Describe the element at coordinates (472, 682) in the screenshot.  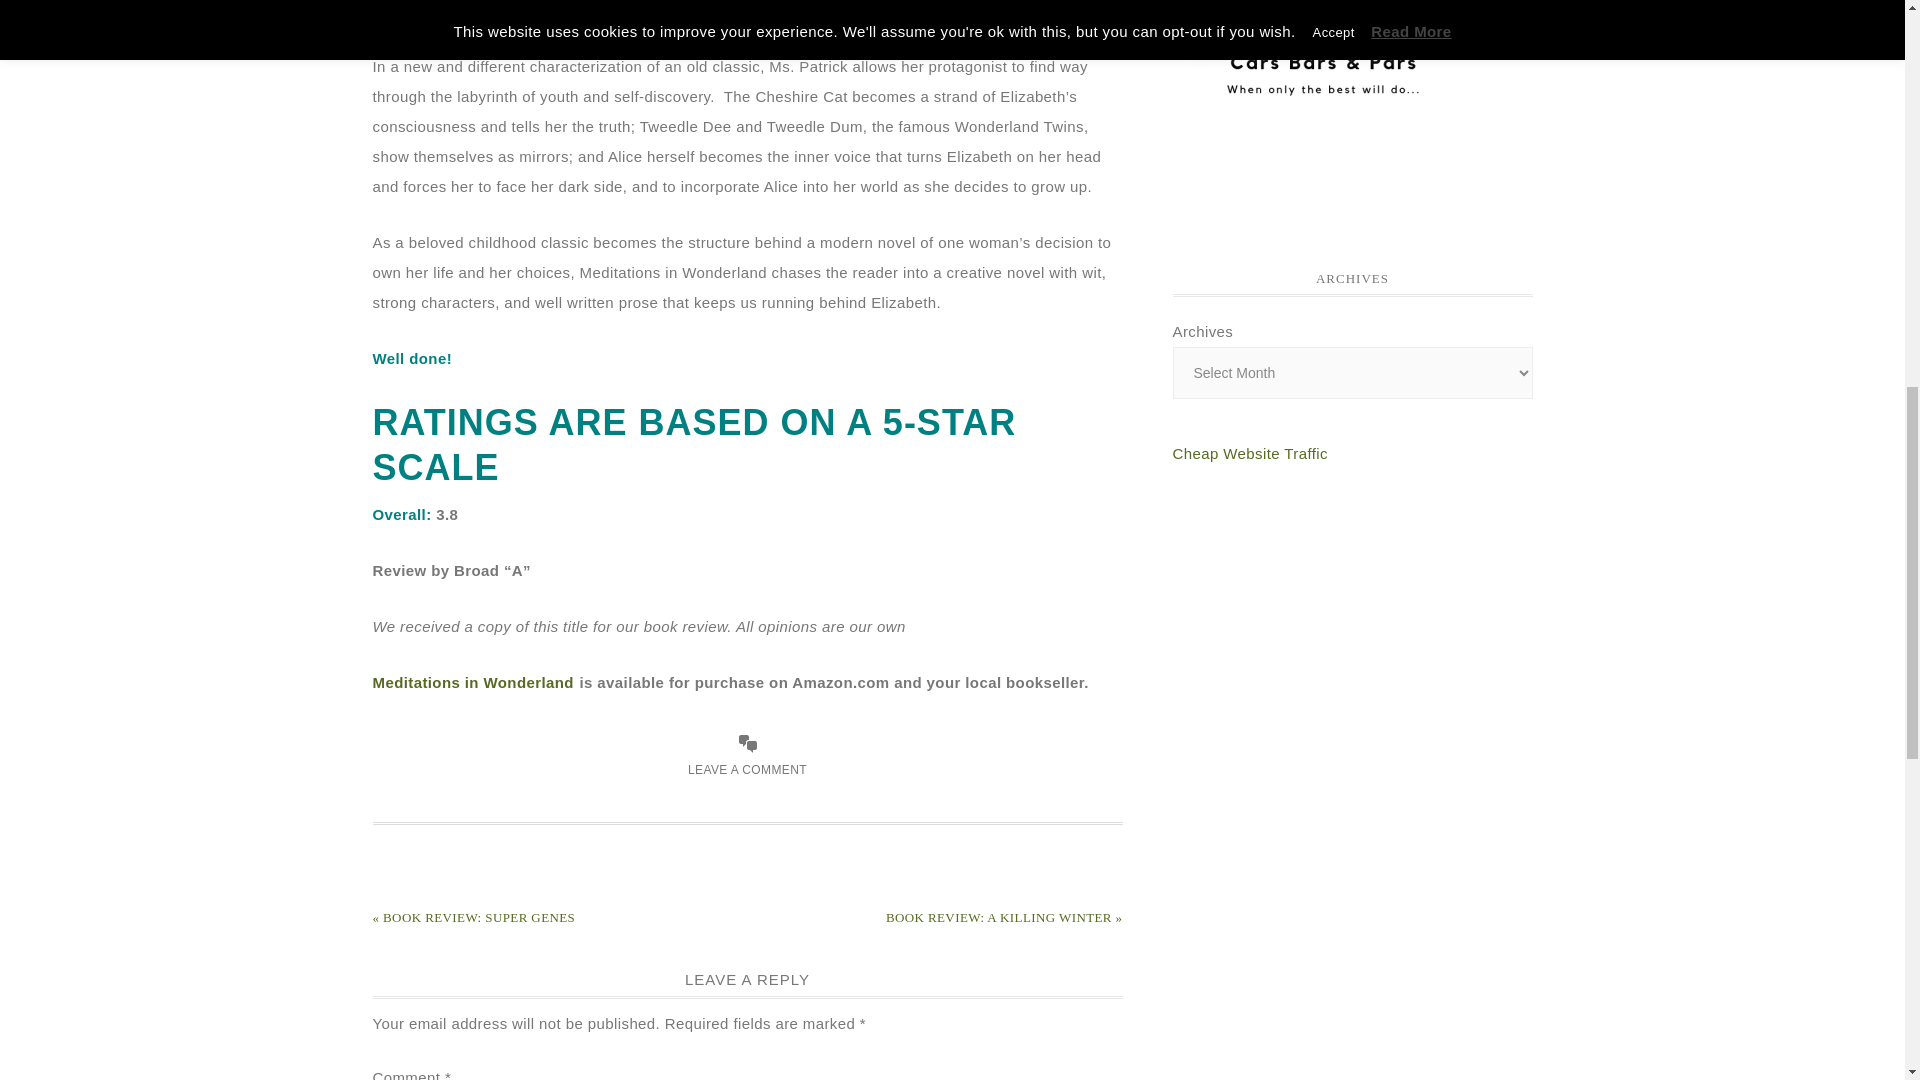
I see `Meditations in Wonderland` at that location.